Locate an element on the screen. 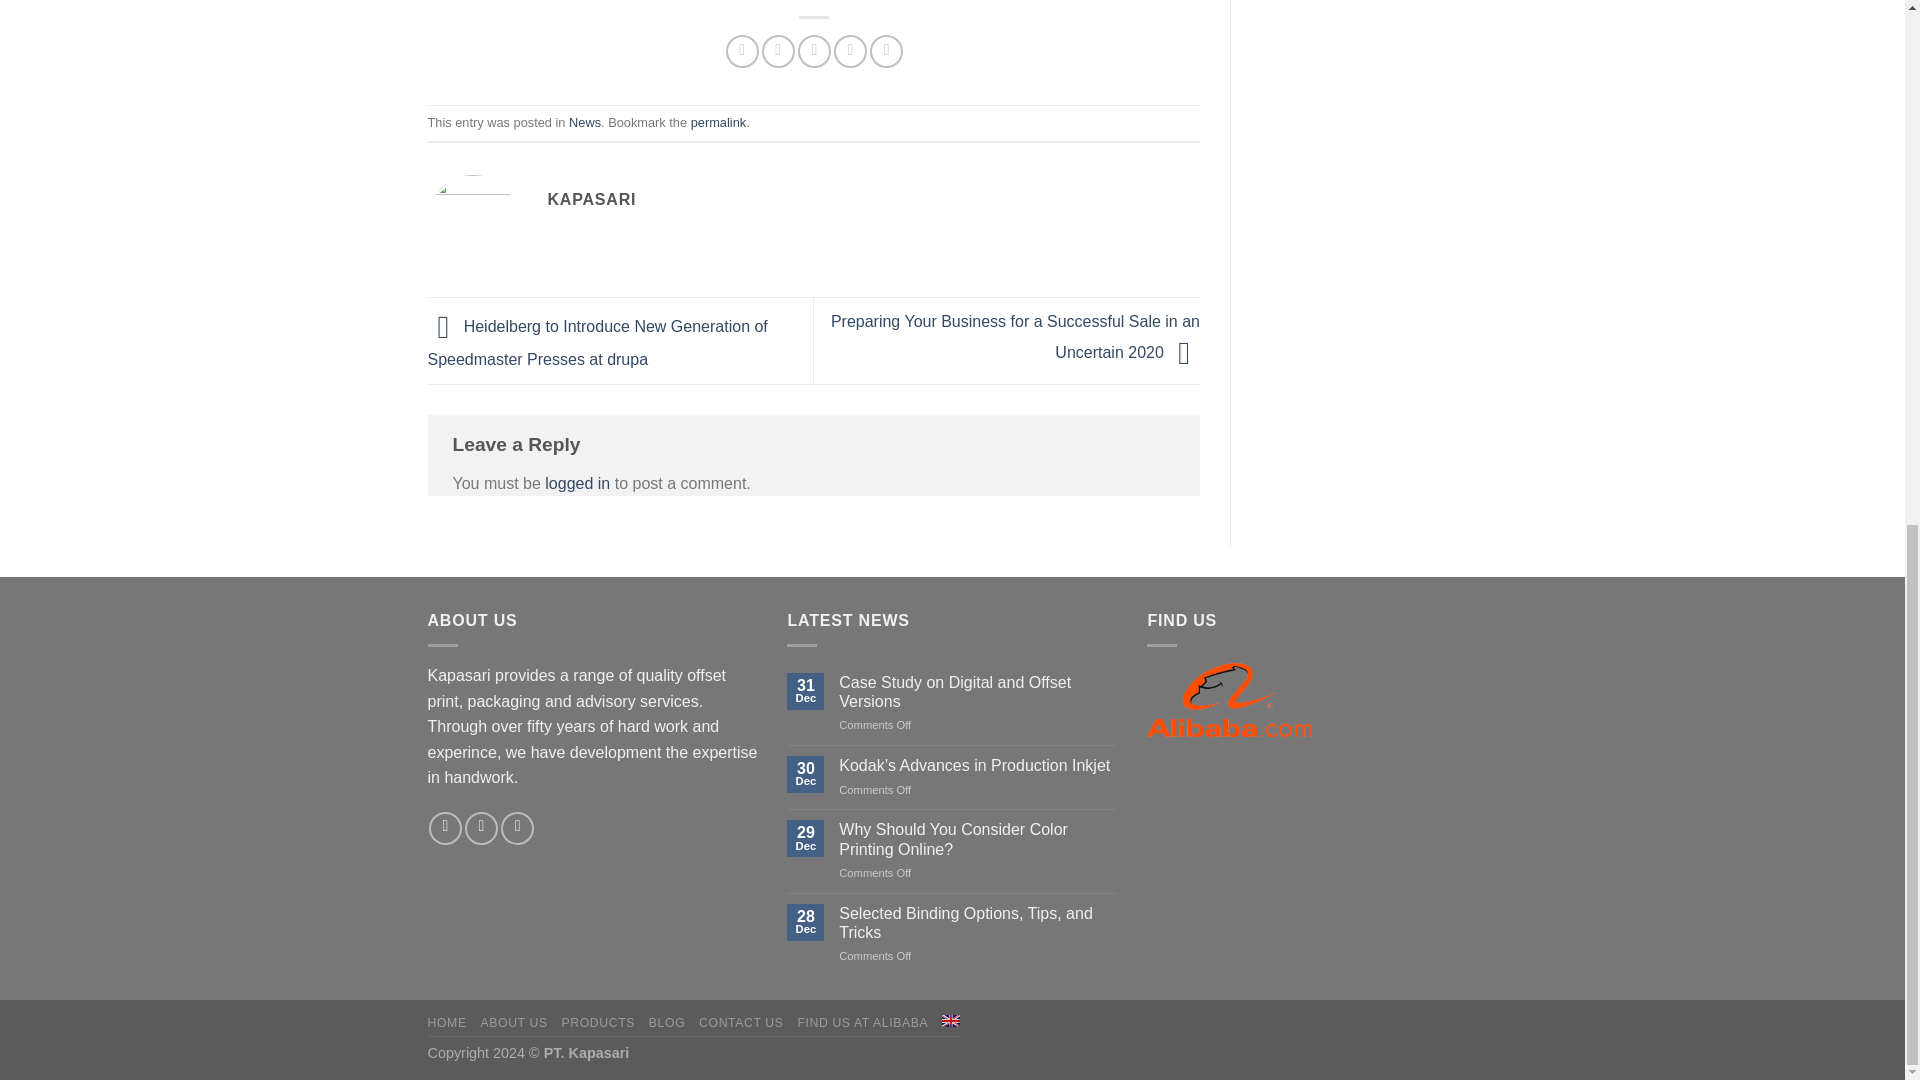  Pin on Pinterest is located at coordinates (850, 51).